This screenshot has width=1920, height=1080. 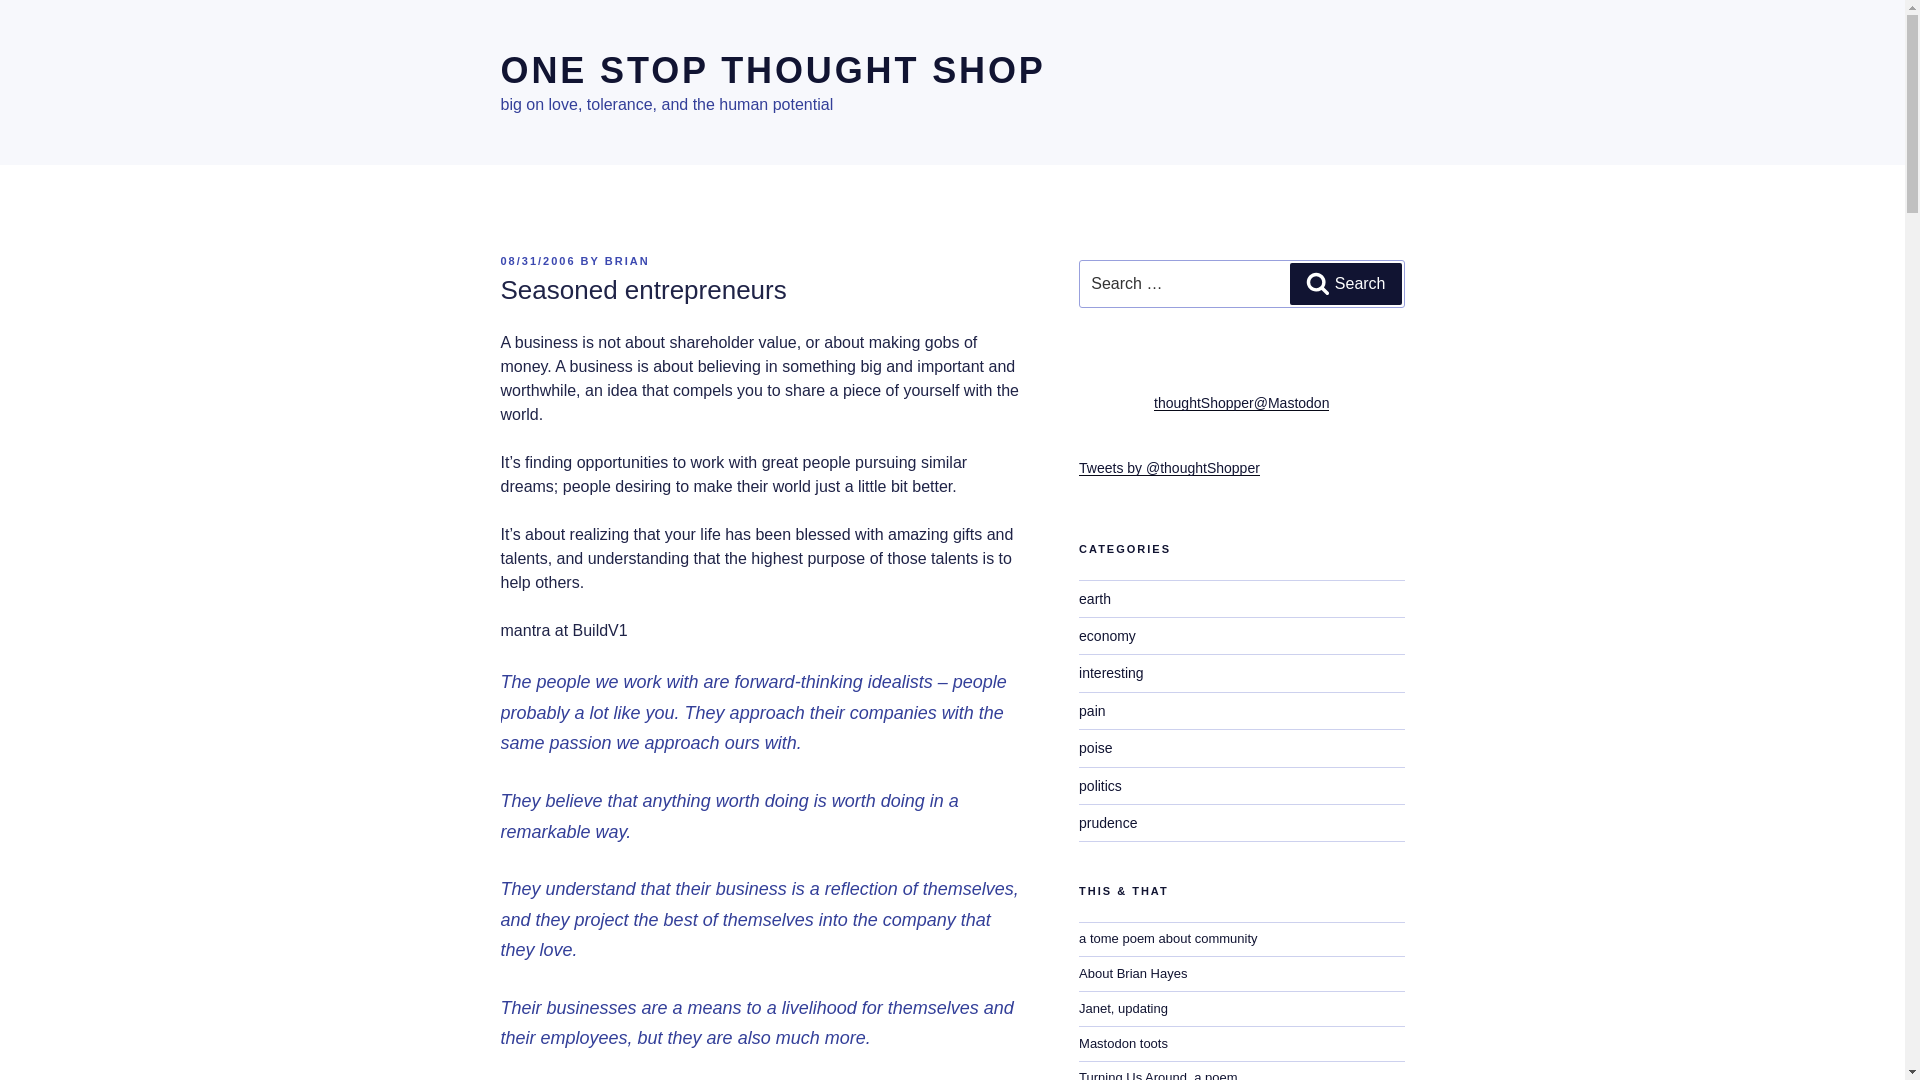 I want to click on interesting, so click(x=1112, y=673).